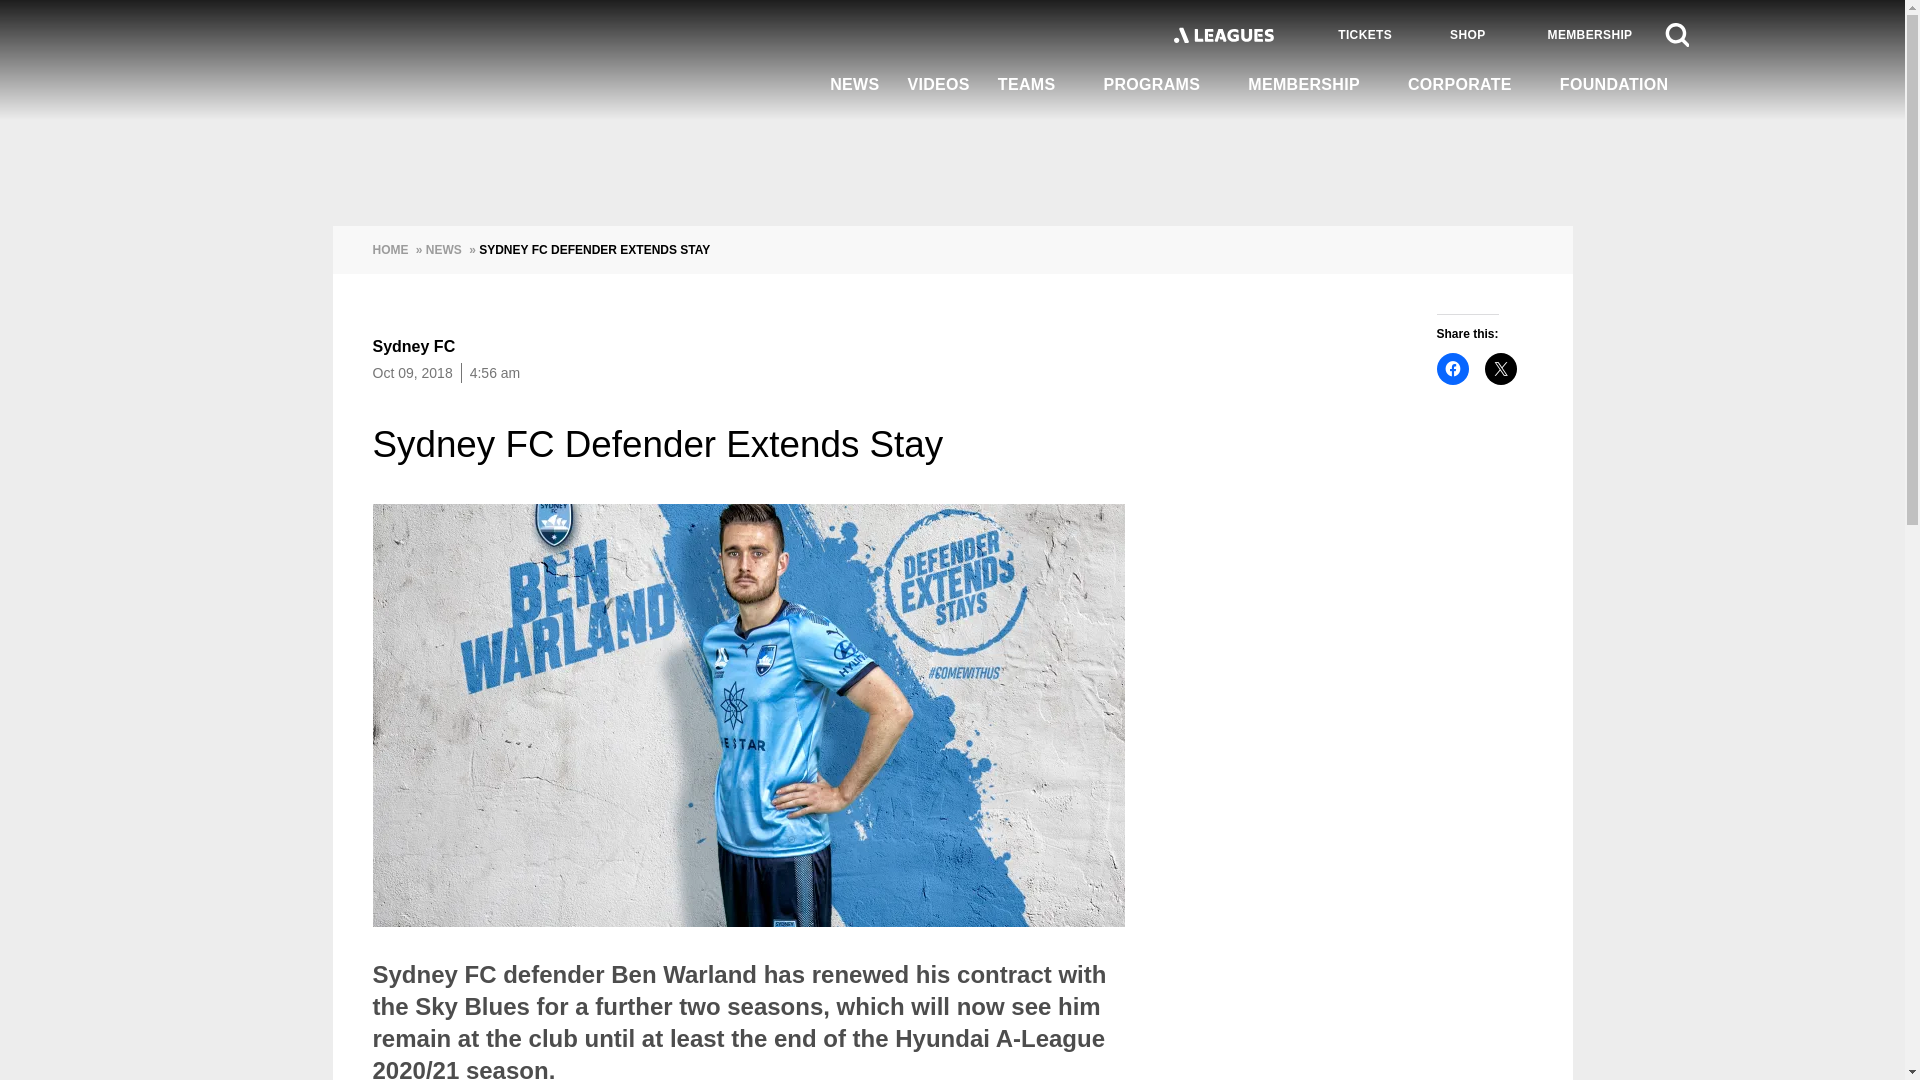  I want to click on NEWS, so click(854, 86).